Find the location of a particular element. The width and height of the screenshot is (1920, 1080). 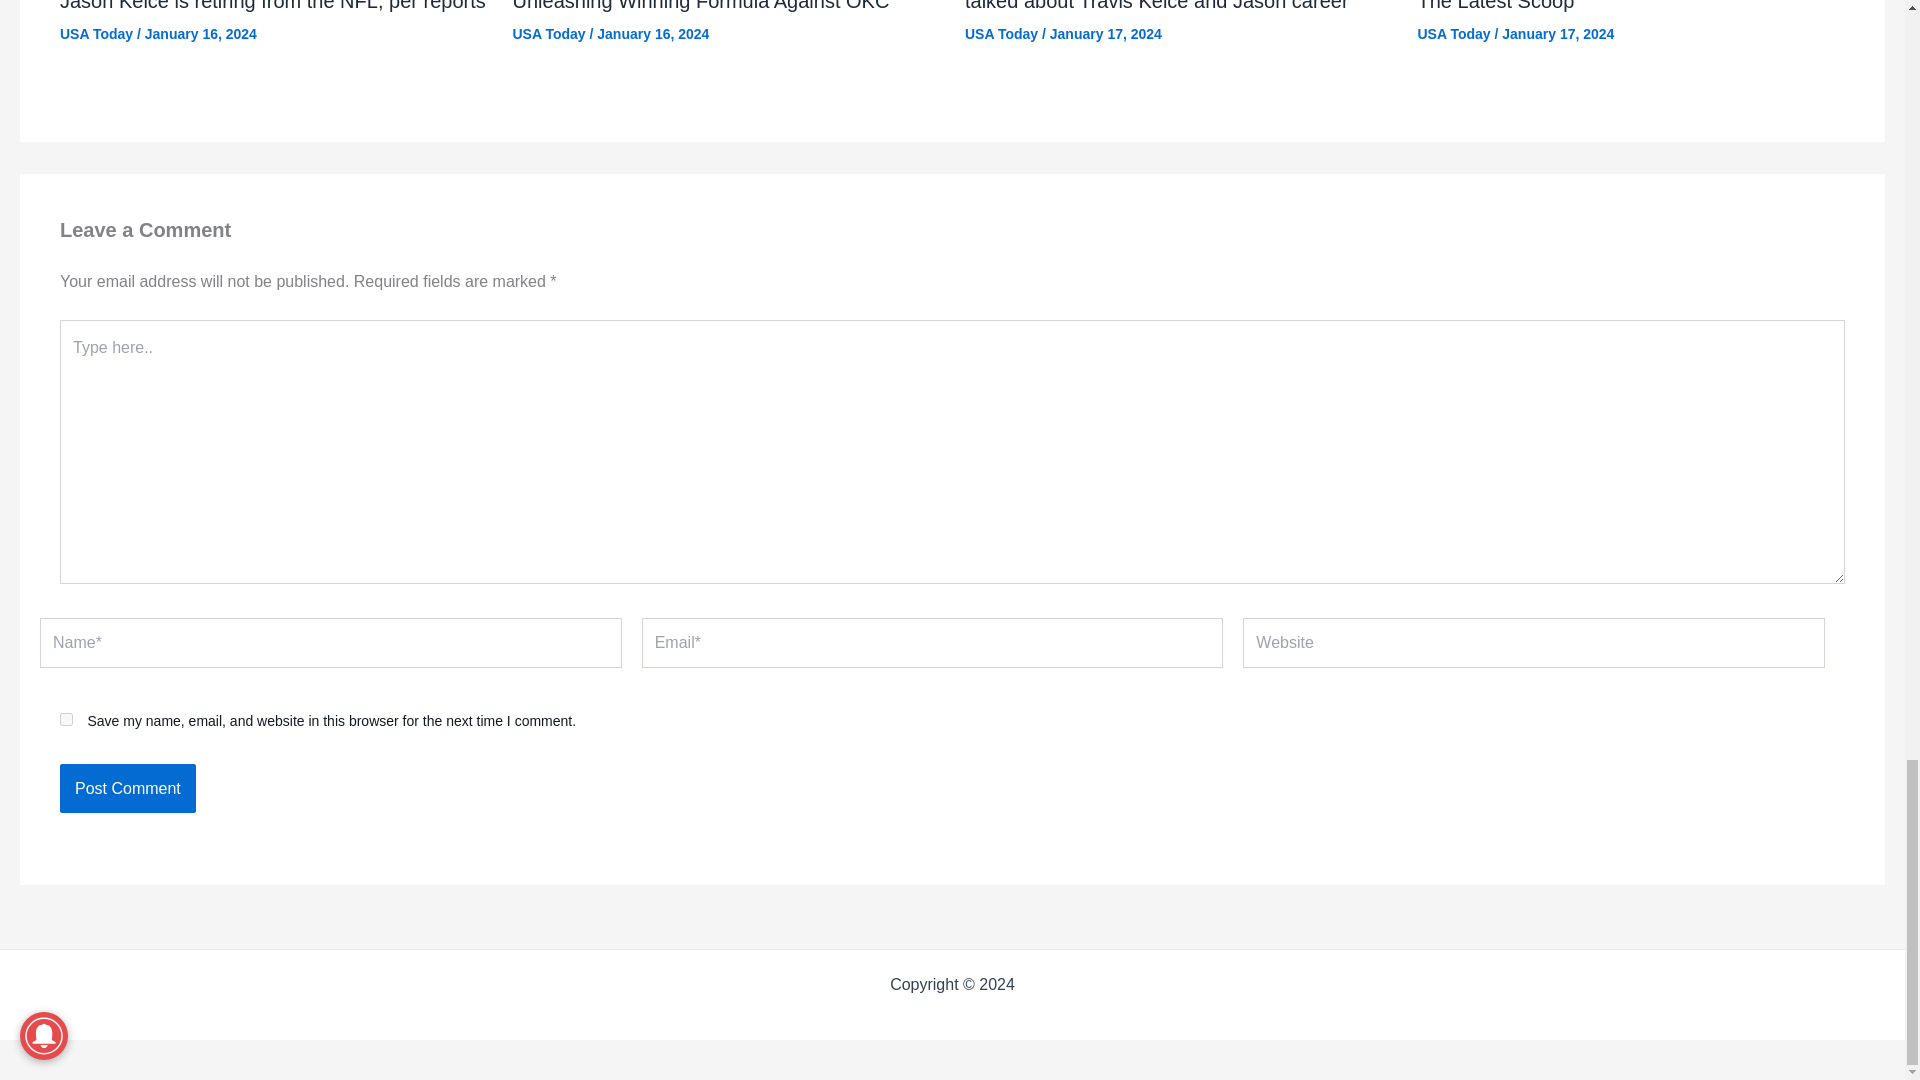

USA Today is located at coordinates (1454, 34).